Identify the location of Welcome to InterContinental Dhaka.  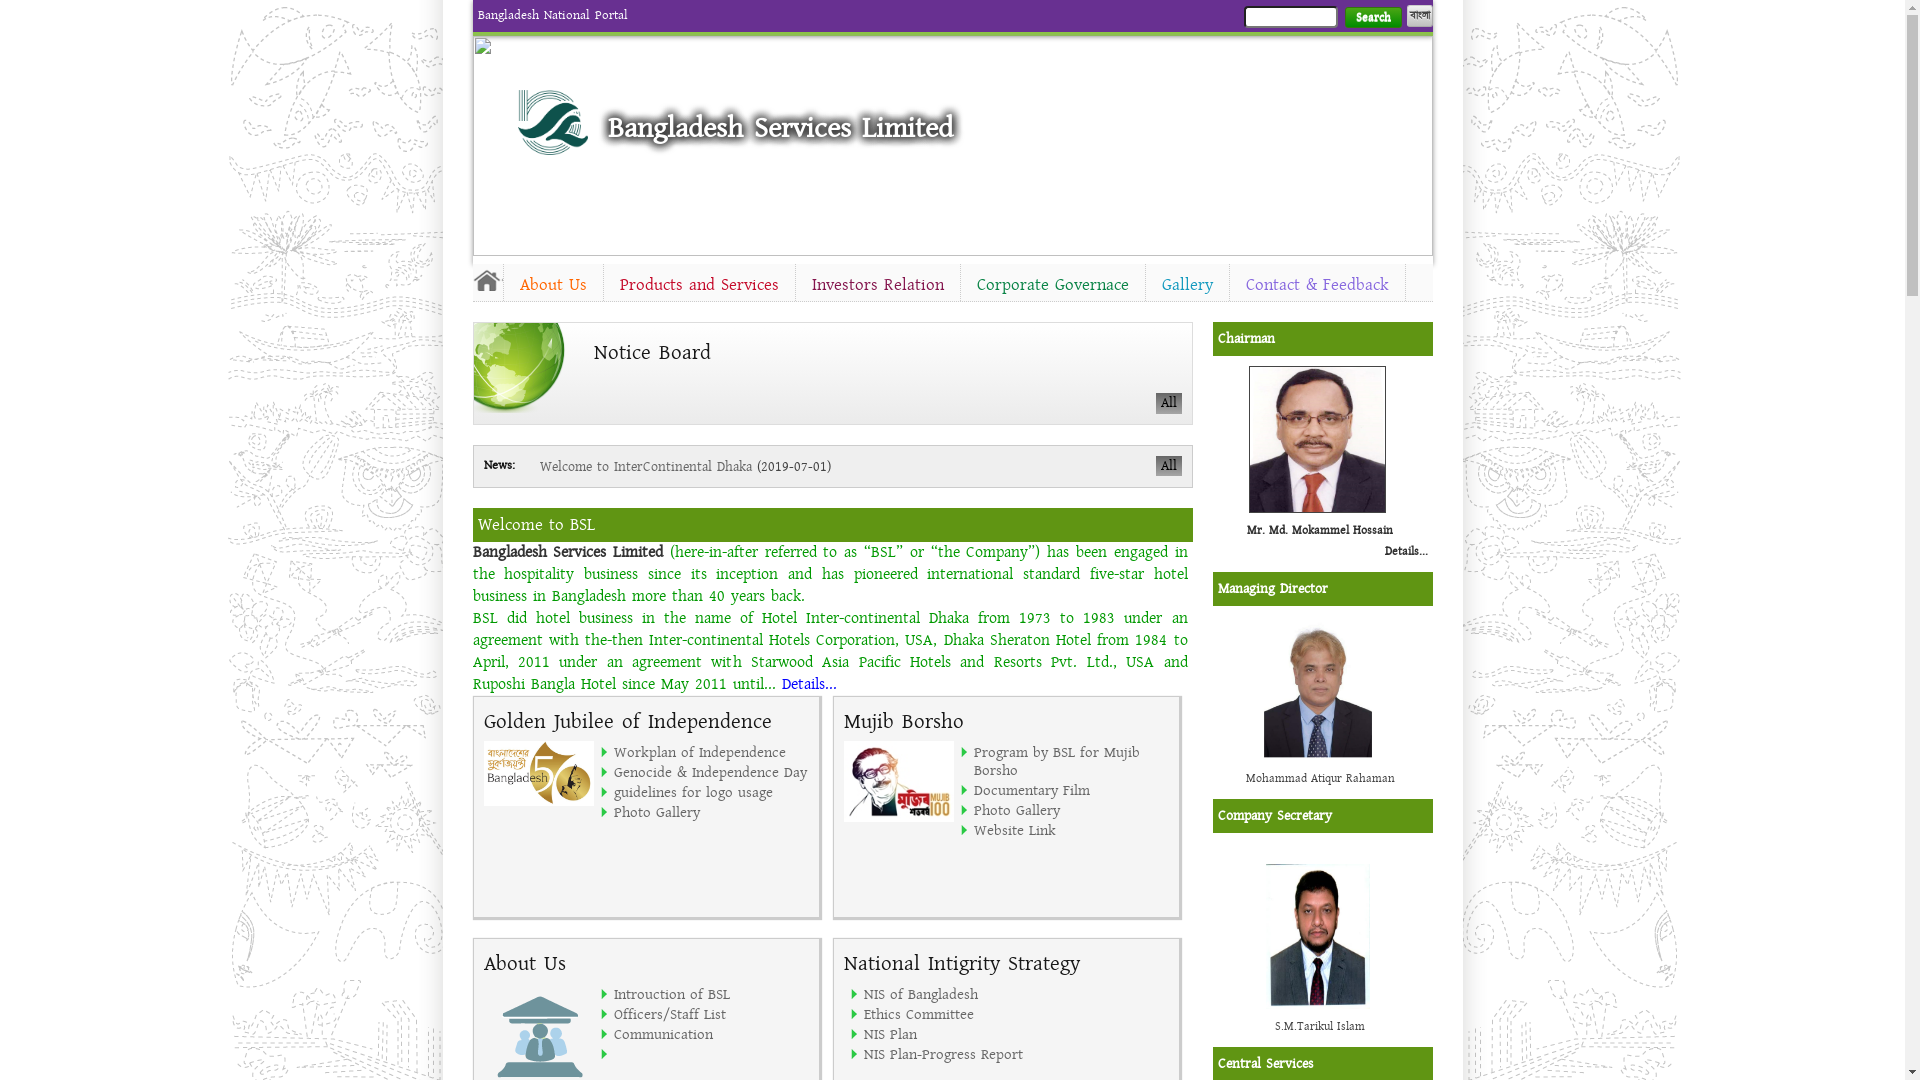
(646, 467).